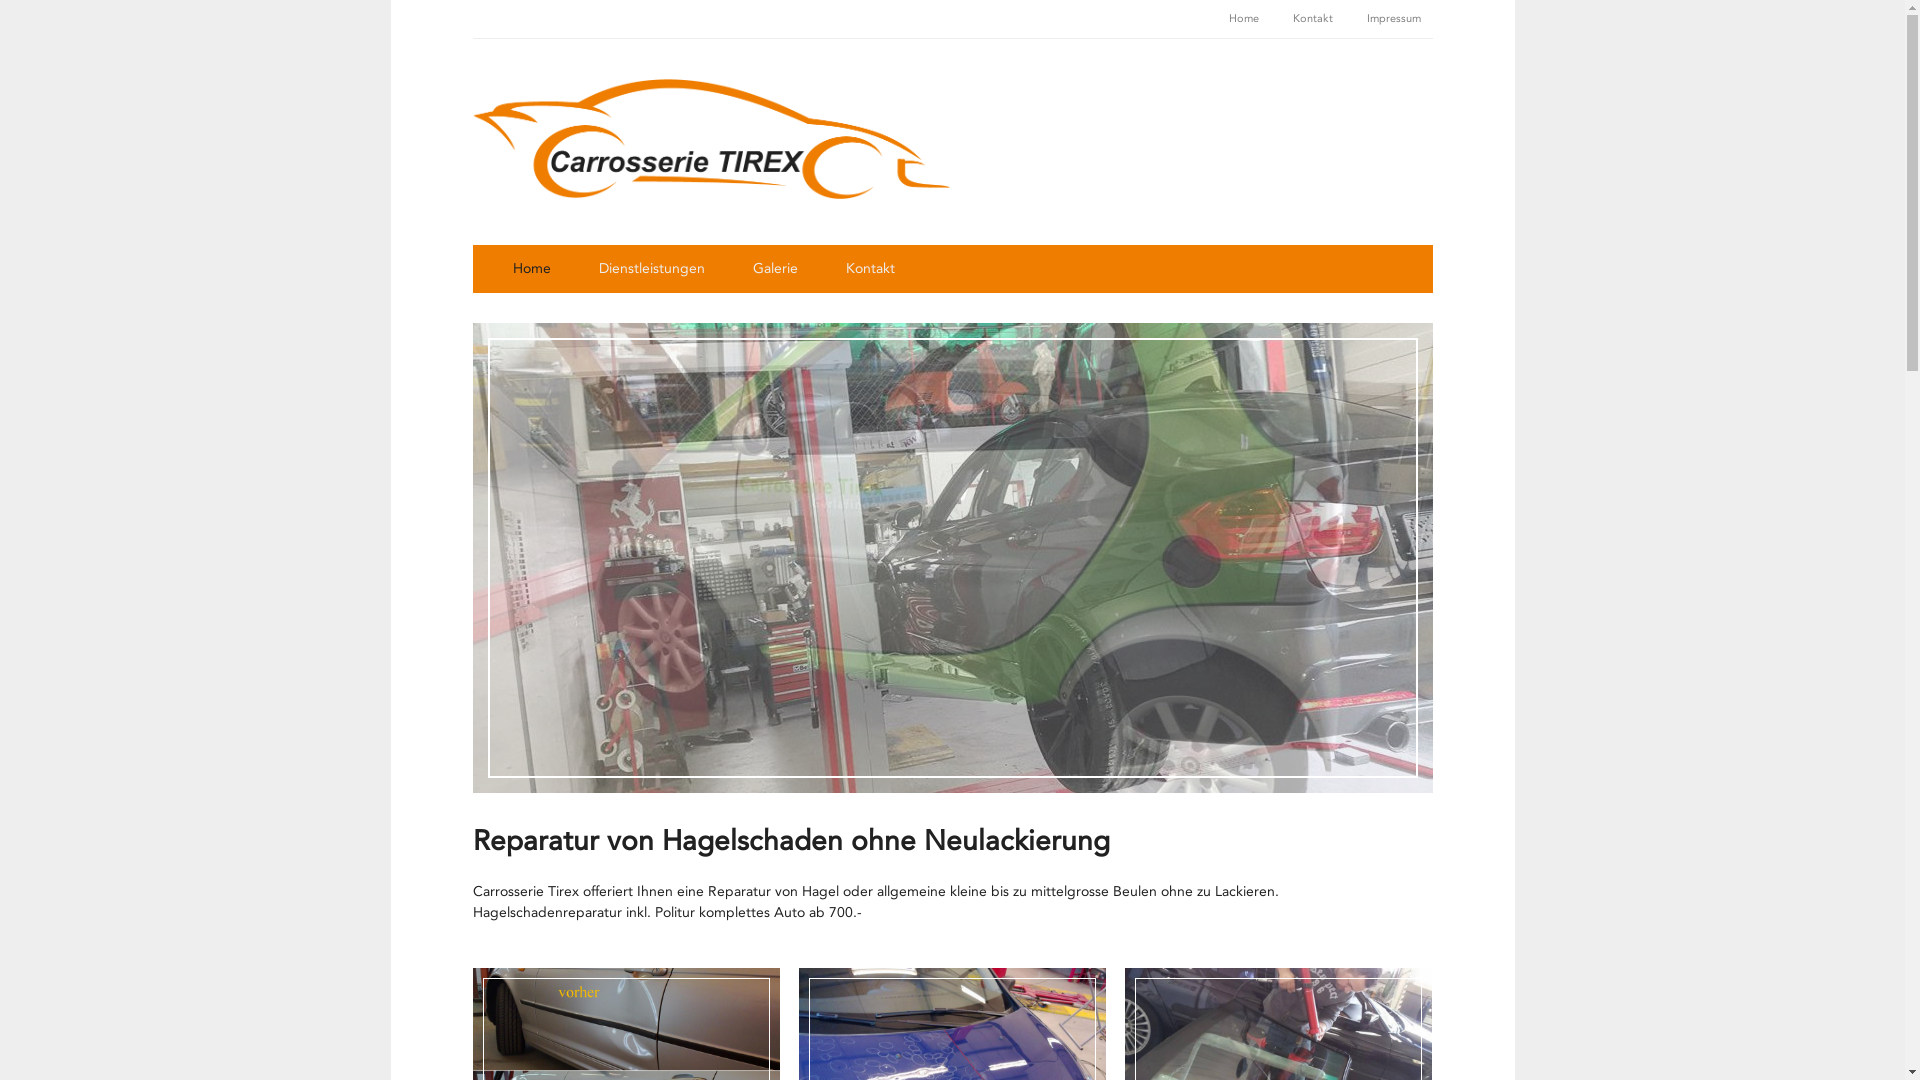 This screenshot has width=1920, height=1080. Describe the element at coordinates (1312, 18) in the screenshot. I see `Kontakt` at that location.